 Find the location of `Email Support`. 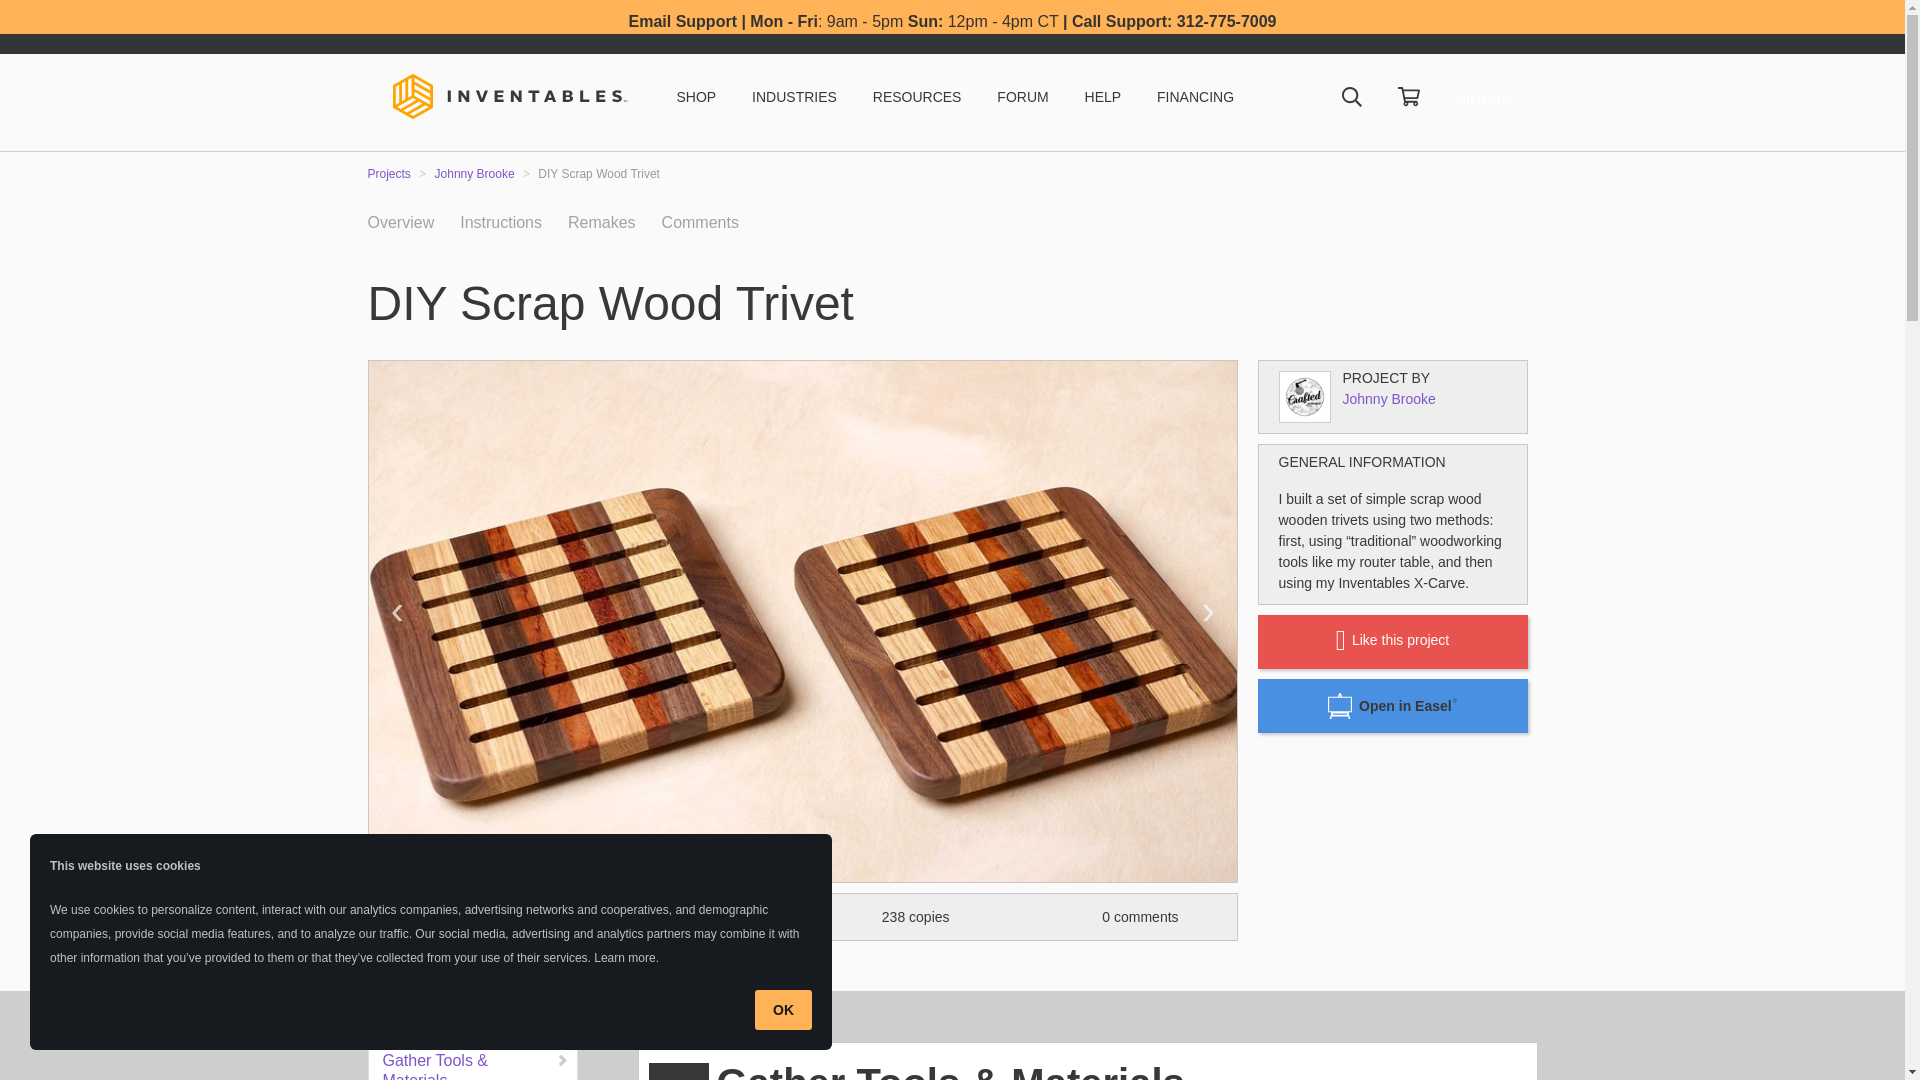

Email Support is located at coordinates (683, 21).